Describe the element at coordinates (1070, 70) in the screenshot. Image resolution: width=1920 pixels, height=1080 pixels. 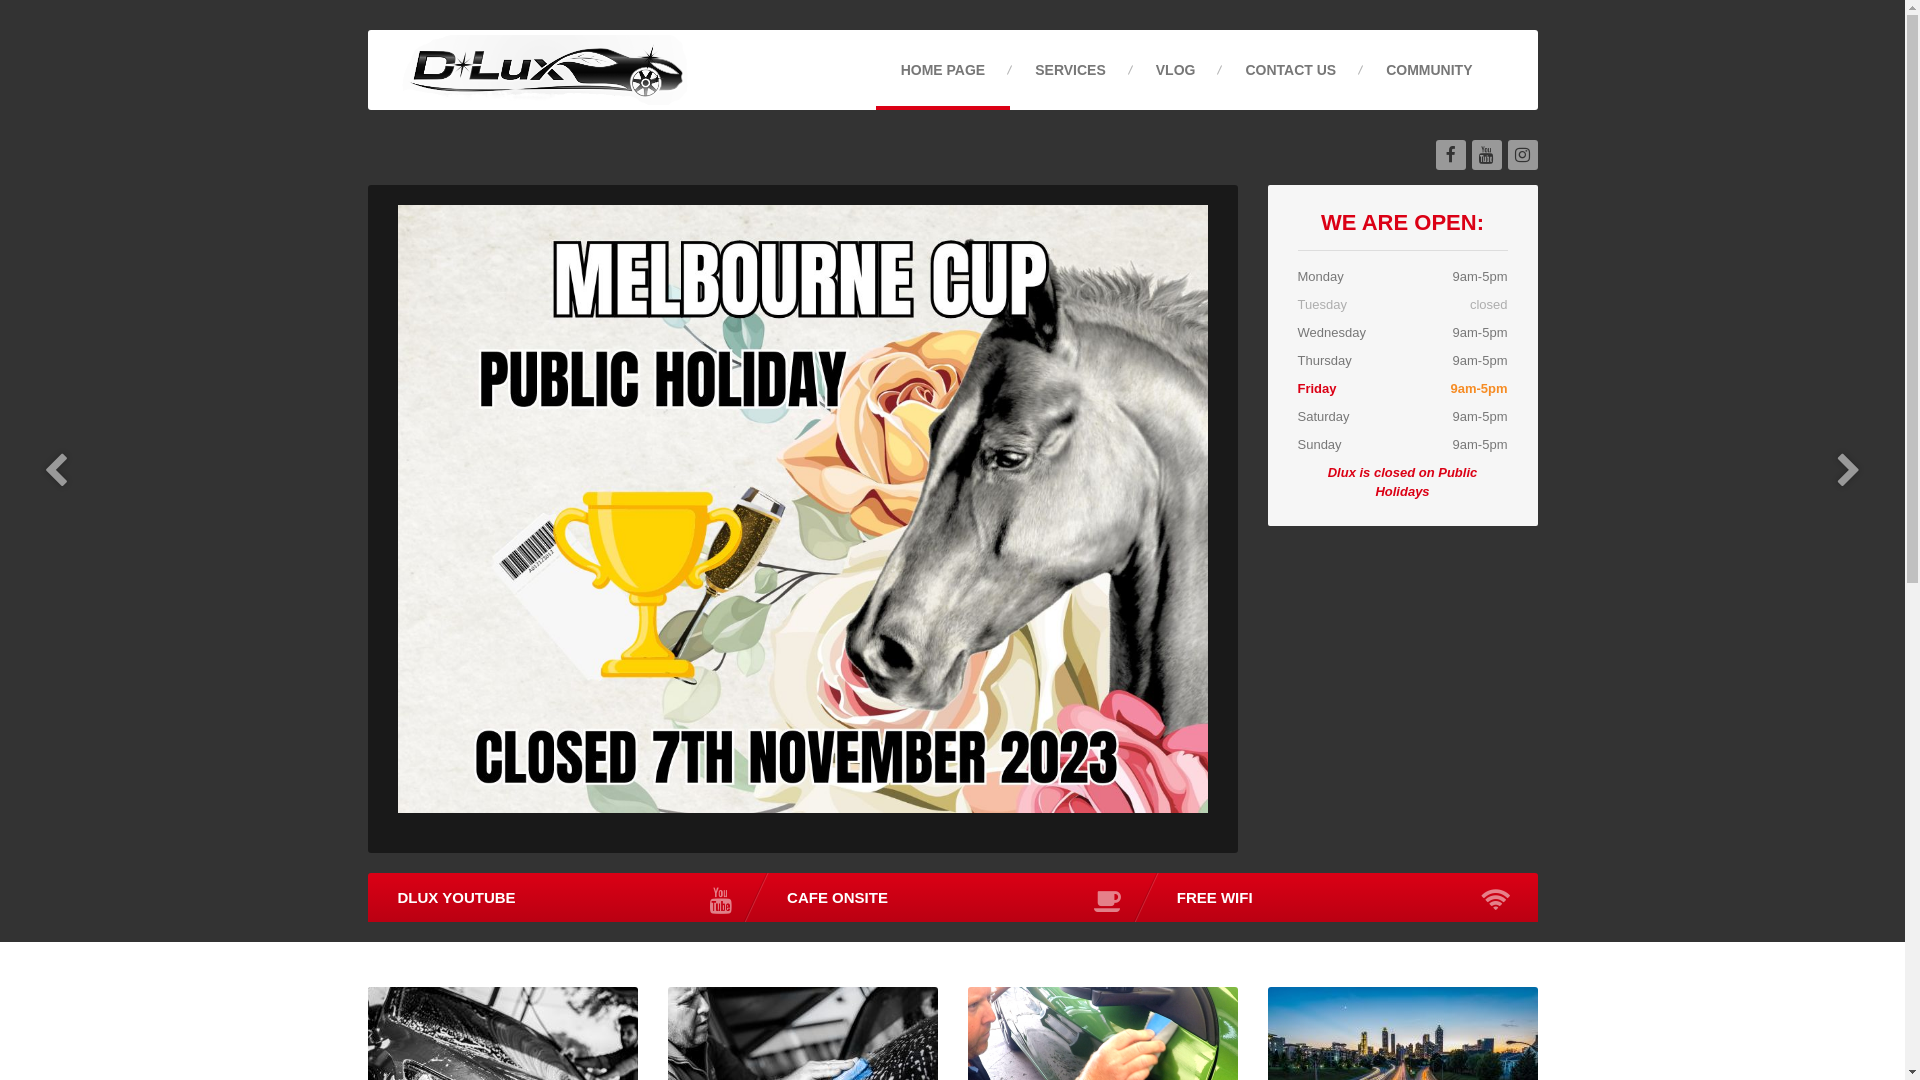
I see `SERVICES` at that location.